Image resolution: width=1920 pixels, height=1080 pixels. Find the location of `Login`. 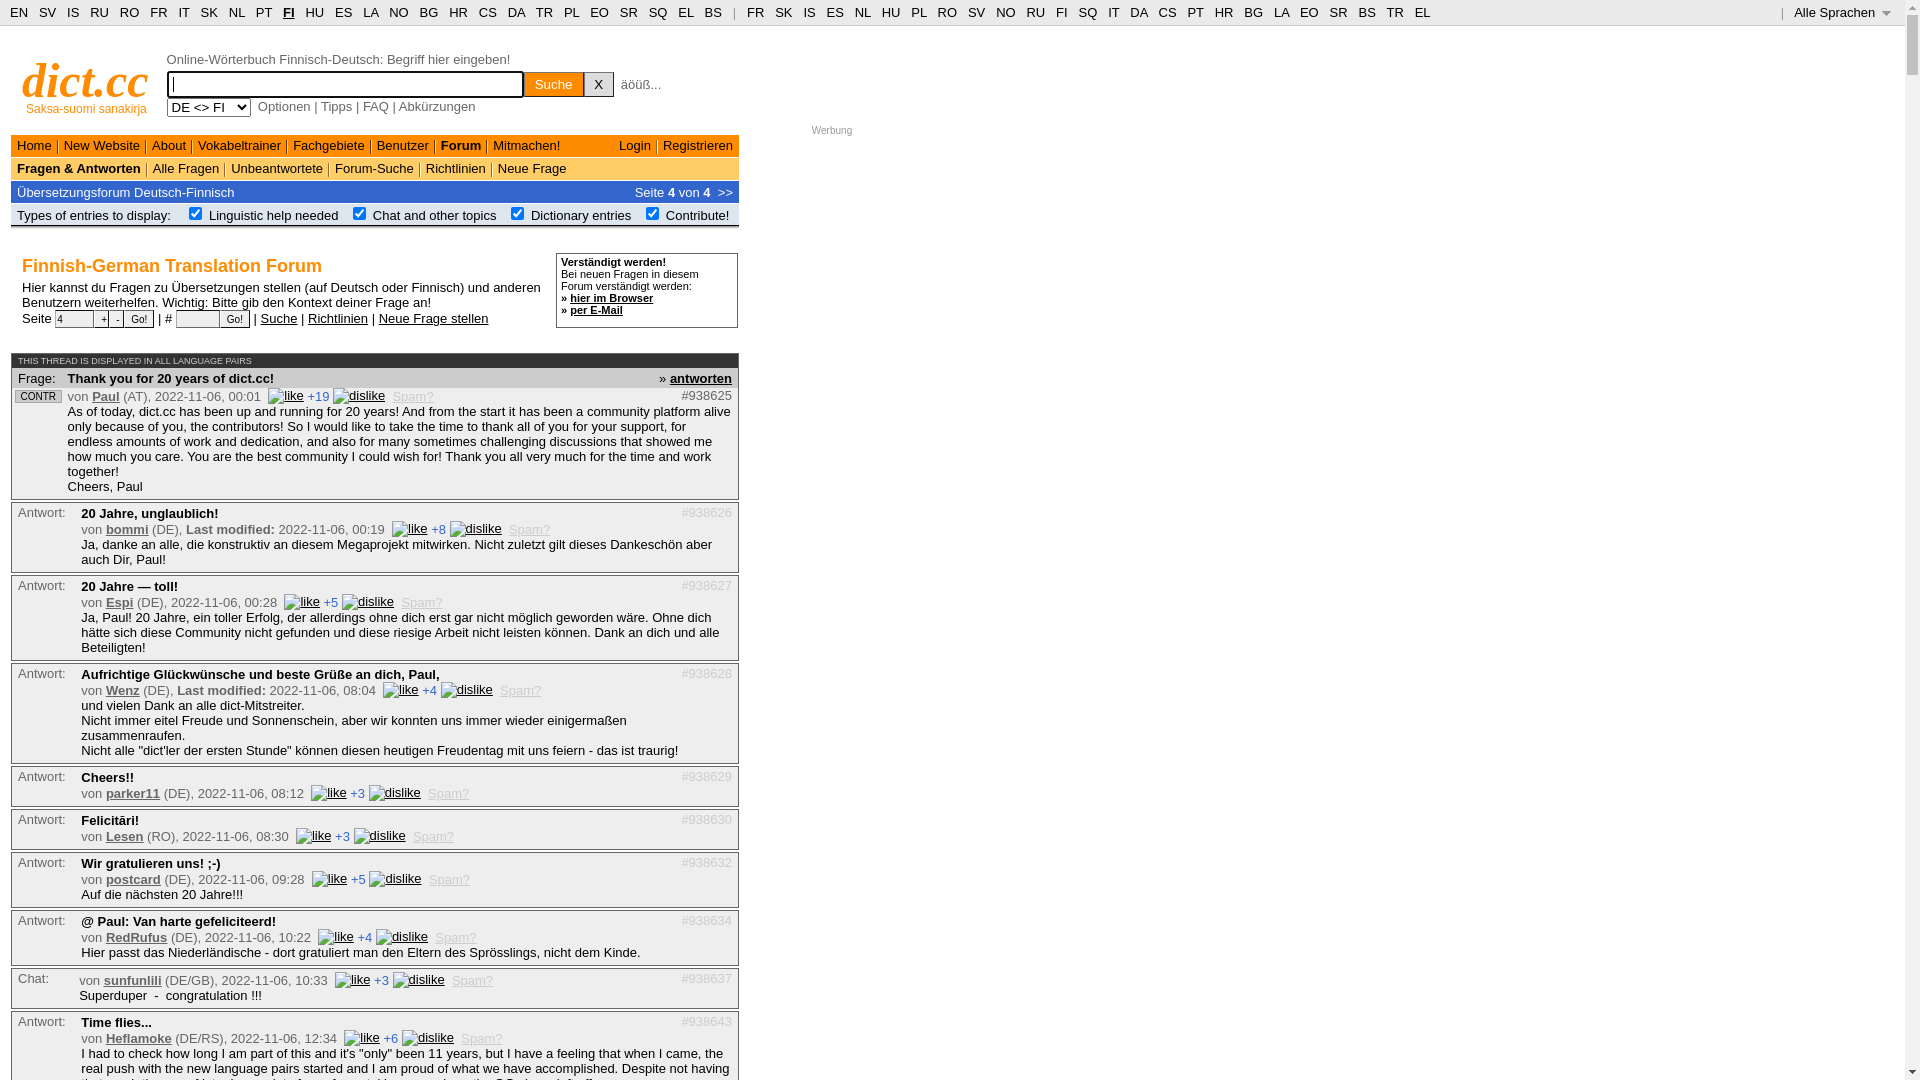

Login is located at coordinates (635, 146).